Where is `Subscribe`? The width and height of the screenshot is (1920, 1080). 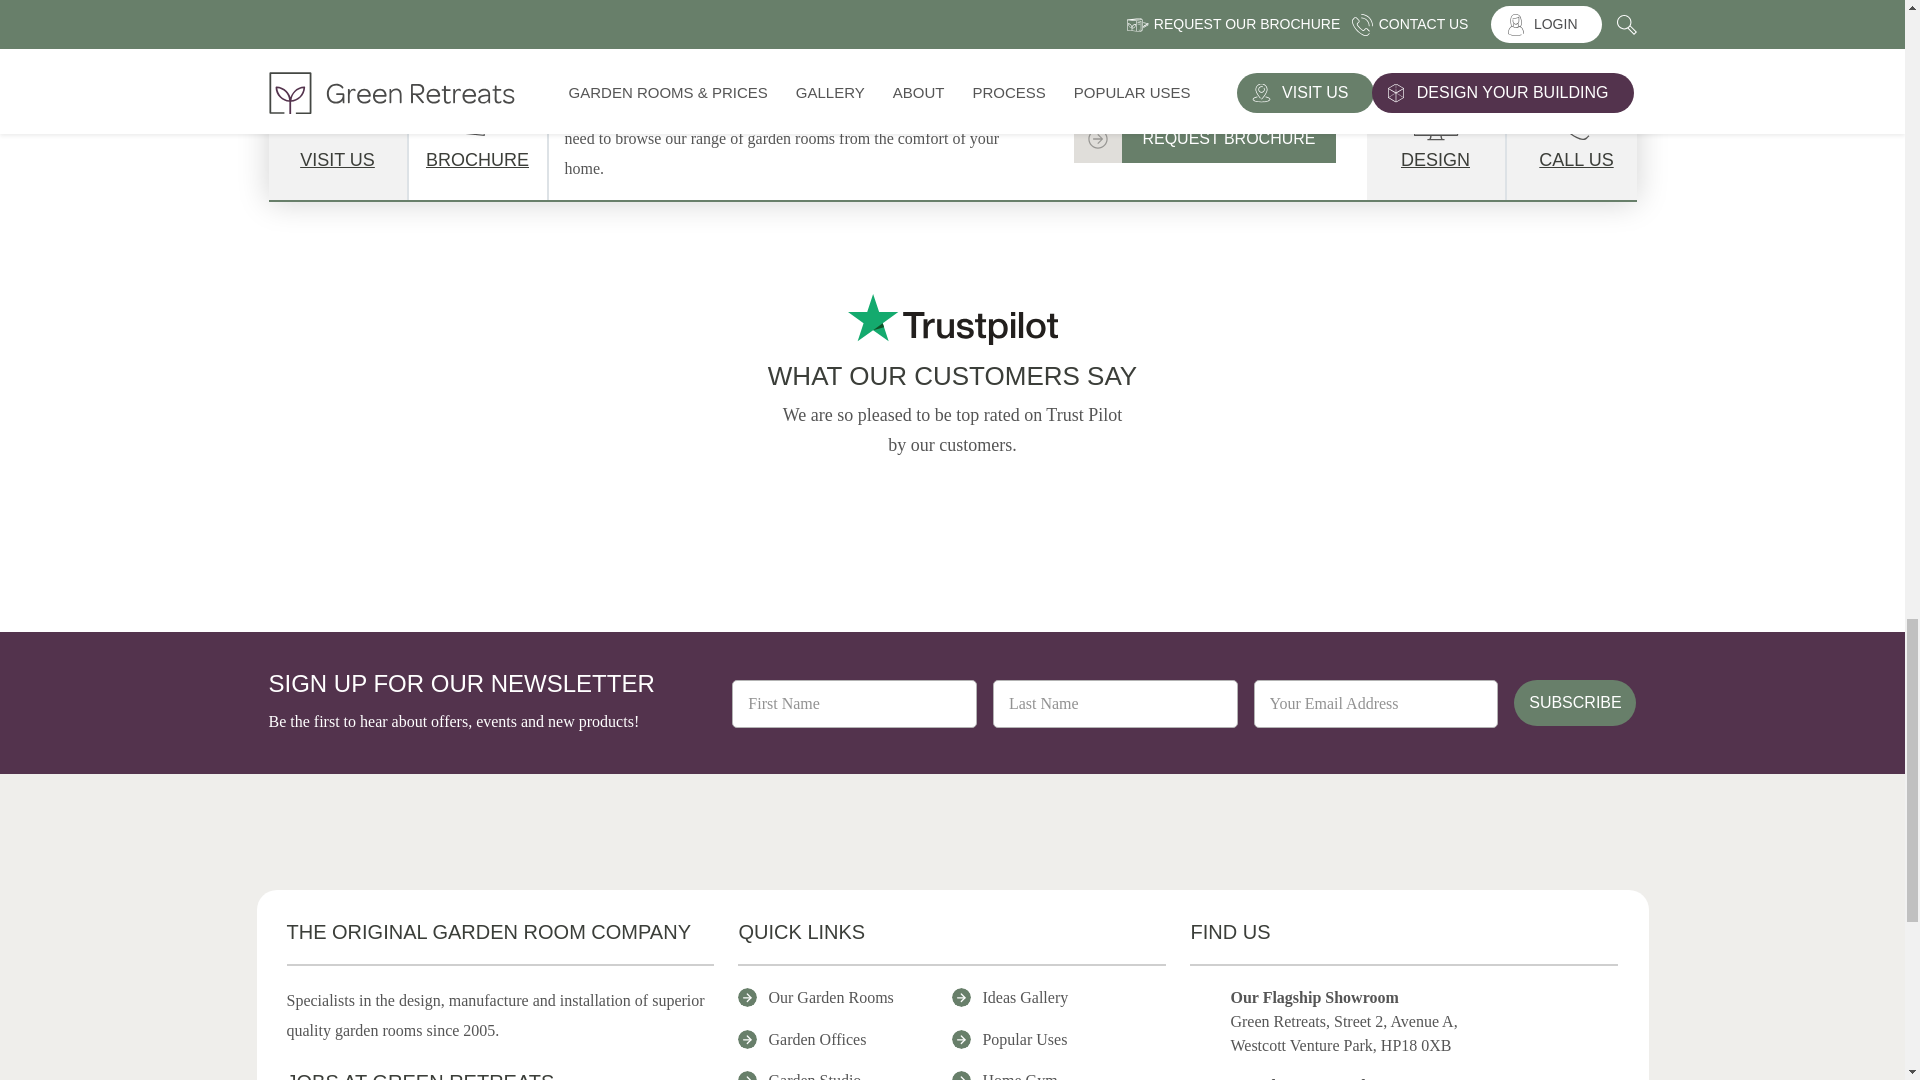 Subscribe is located at coordinates (1574, 702).